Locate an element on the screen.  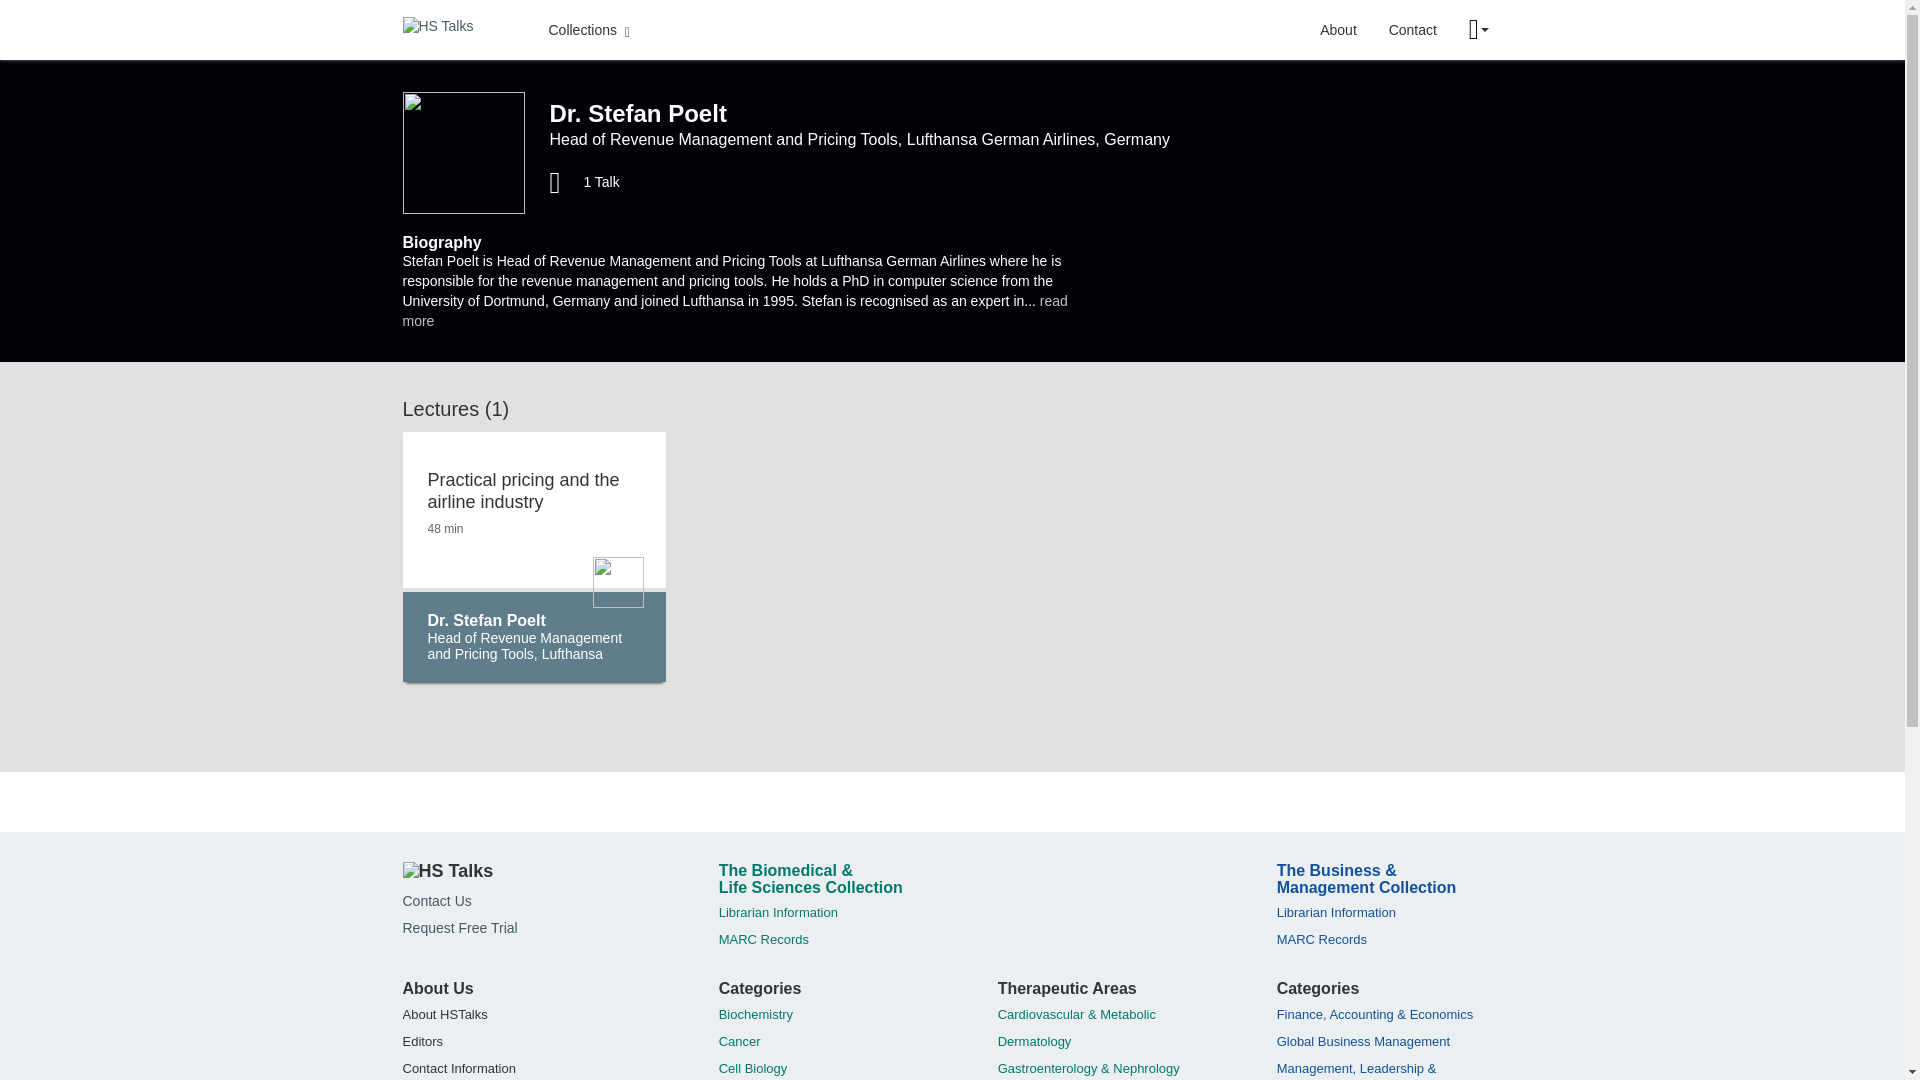
Contact Information is located at coordinates (458, 1068).